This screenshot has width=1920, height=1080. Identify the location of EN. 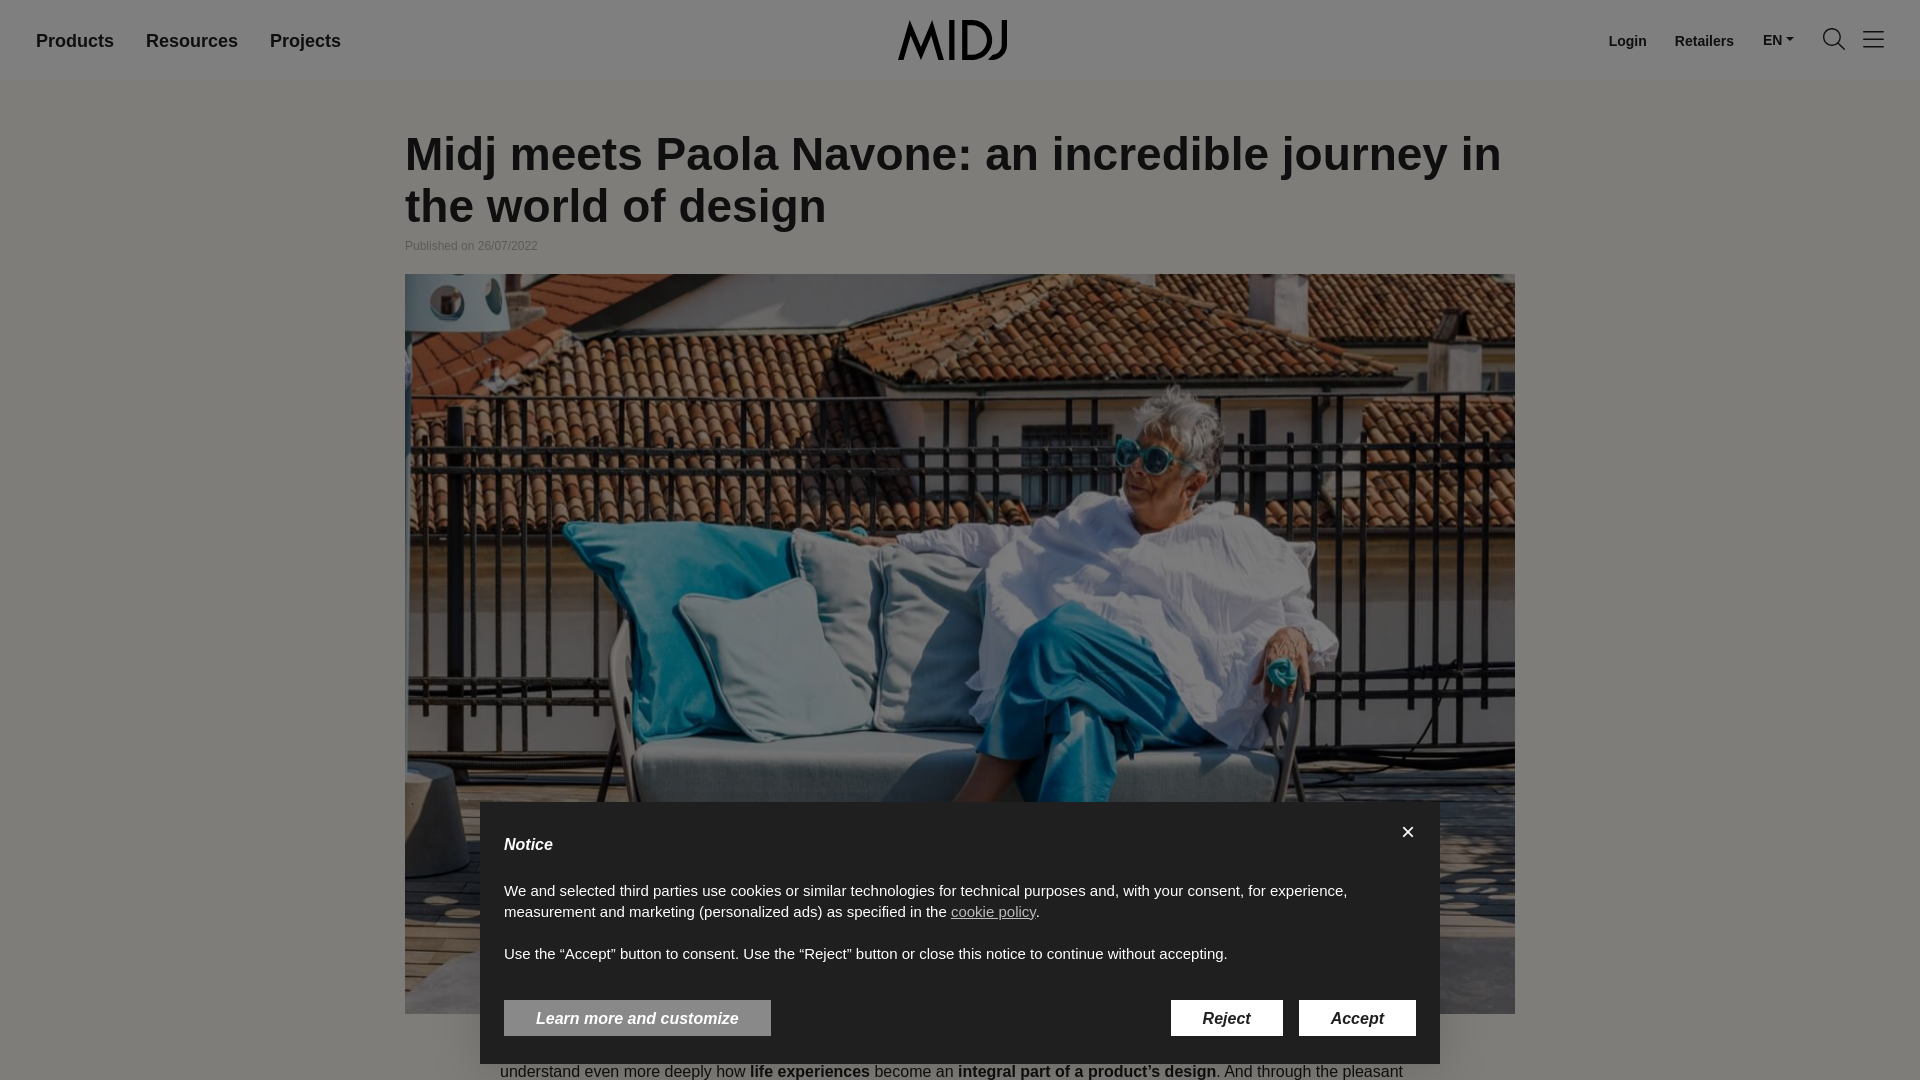
(1778, 40).